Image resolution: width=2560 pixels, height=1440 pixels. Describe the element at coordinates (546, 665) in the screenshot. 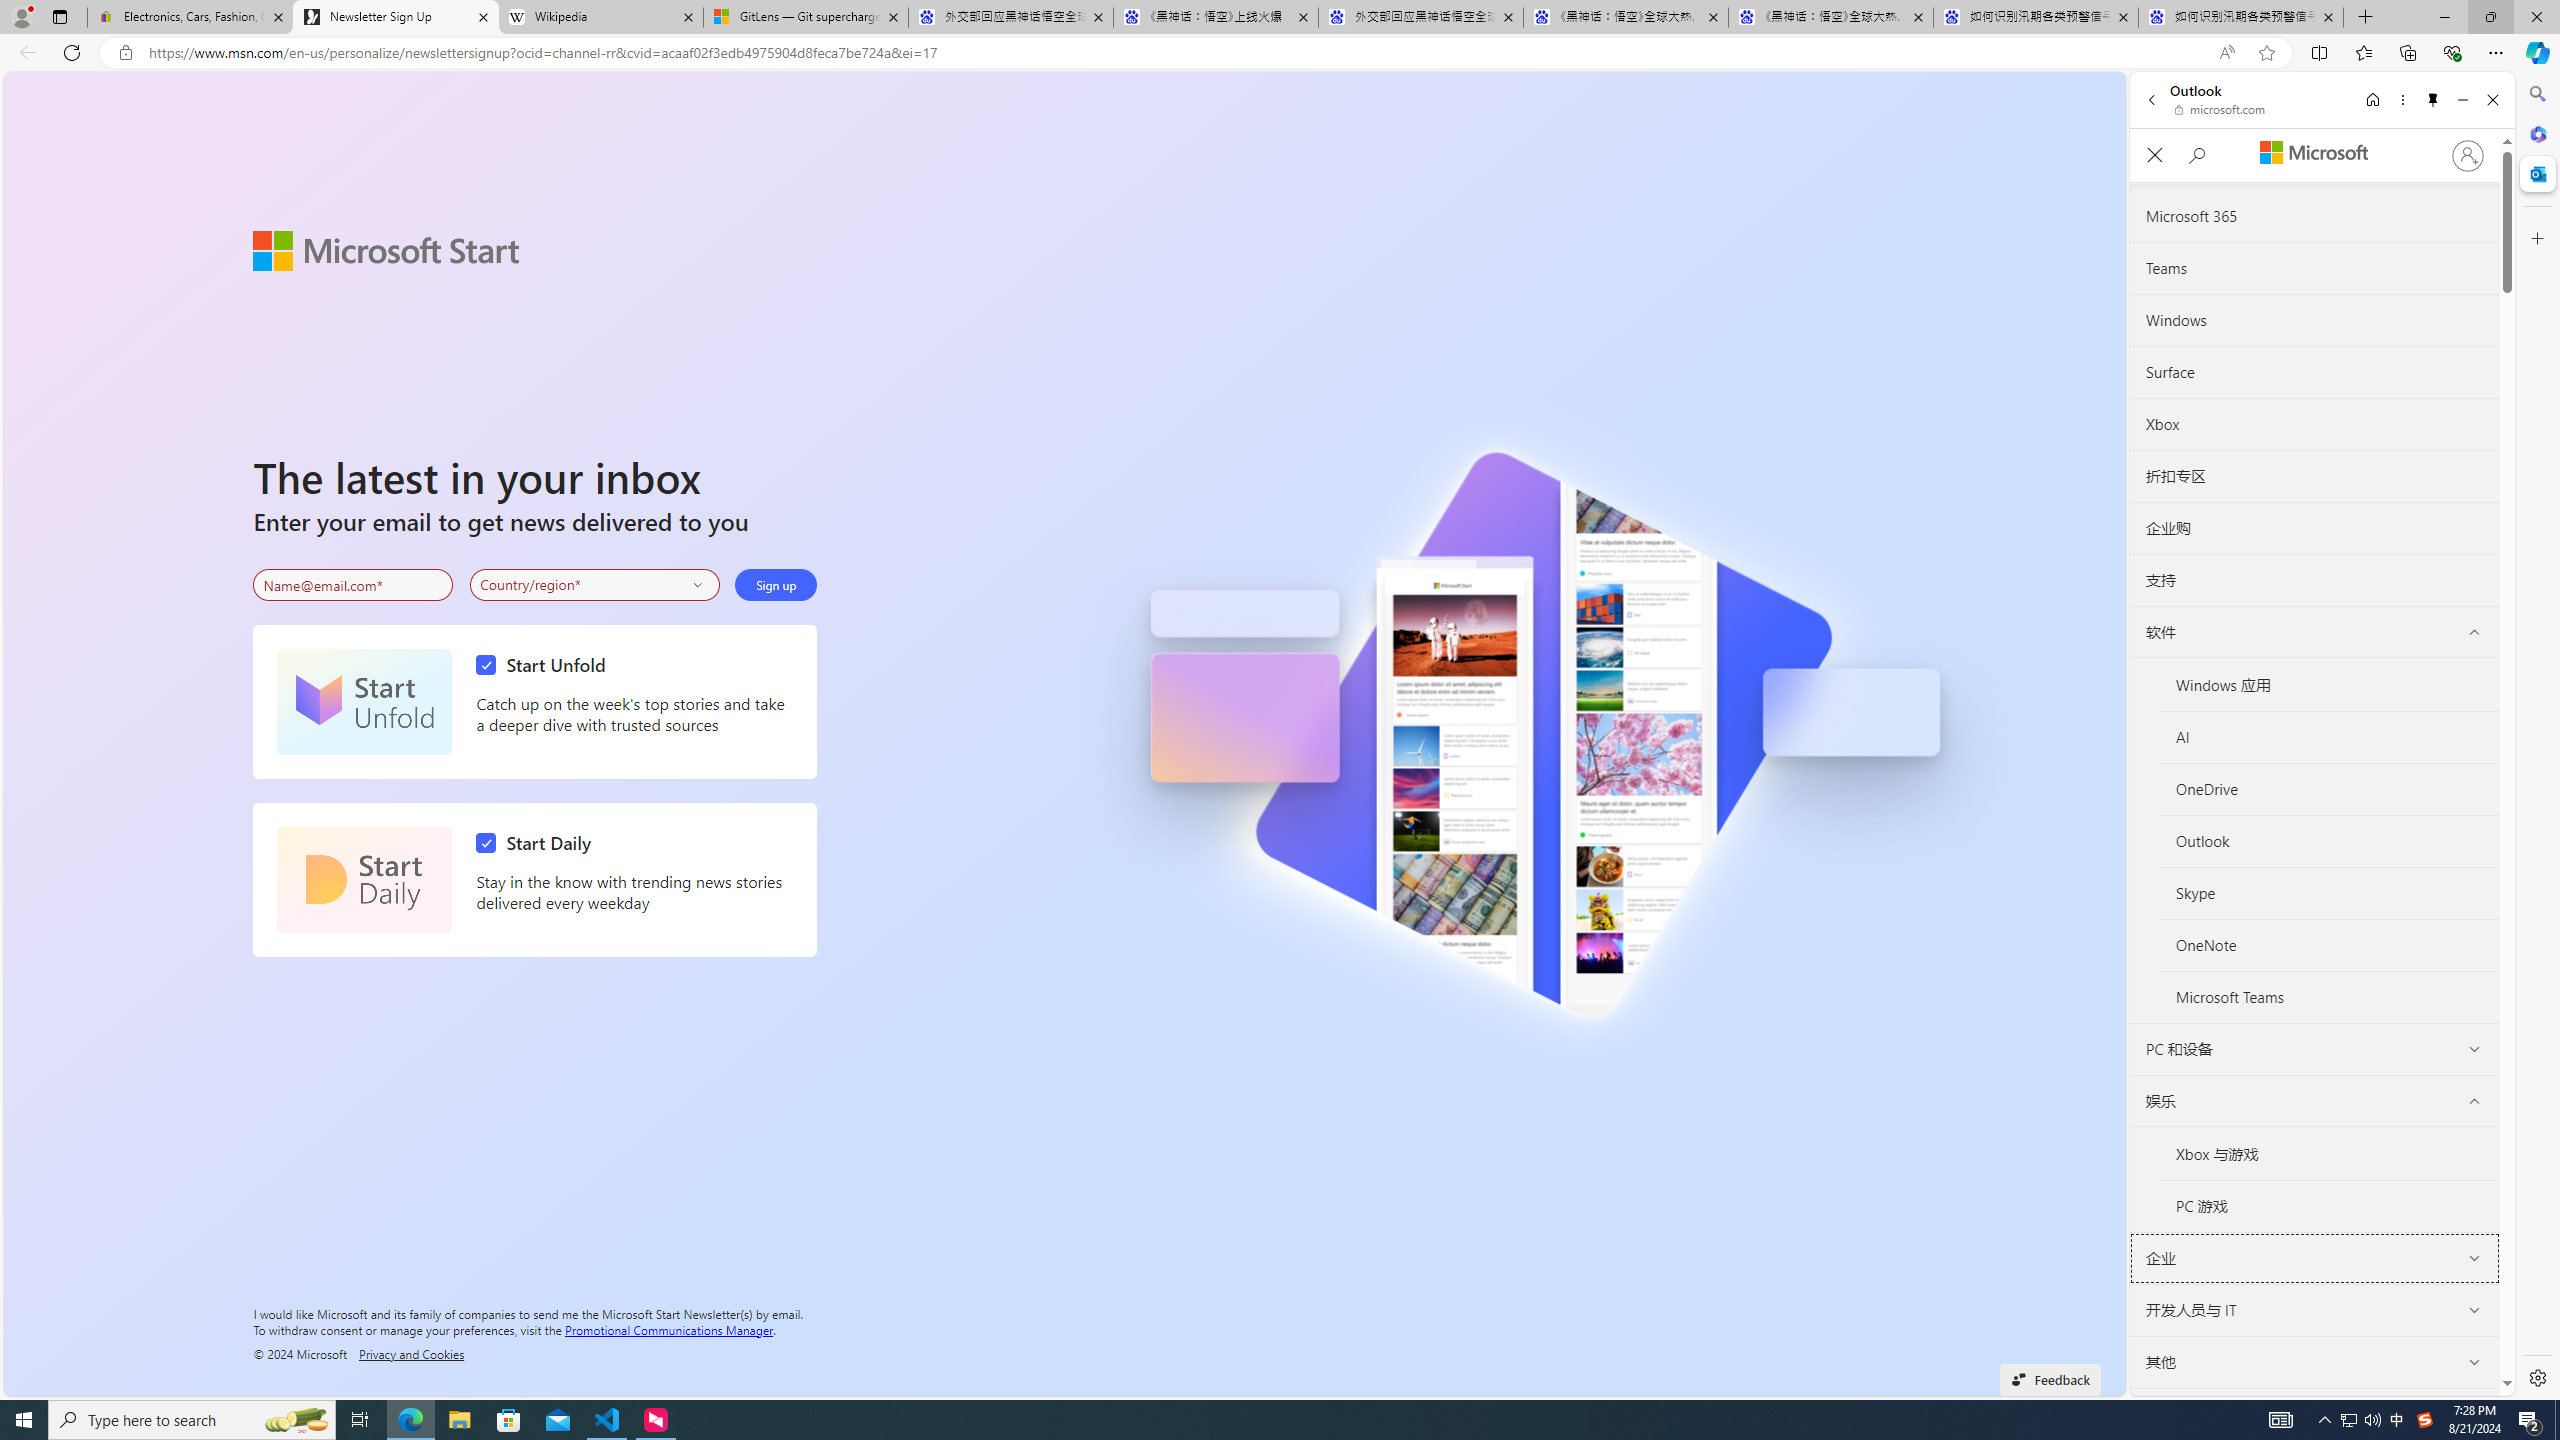

I see `Start Unfold` at that location.